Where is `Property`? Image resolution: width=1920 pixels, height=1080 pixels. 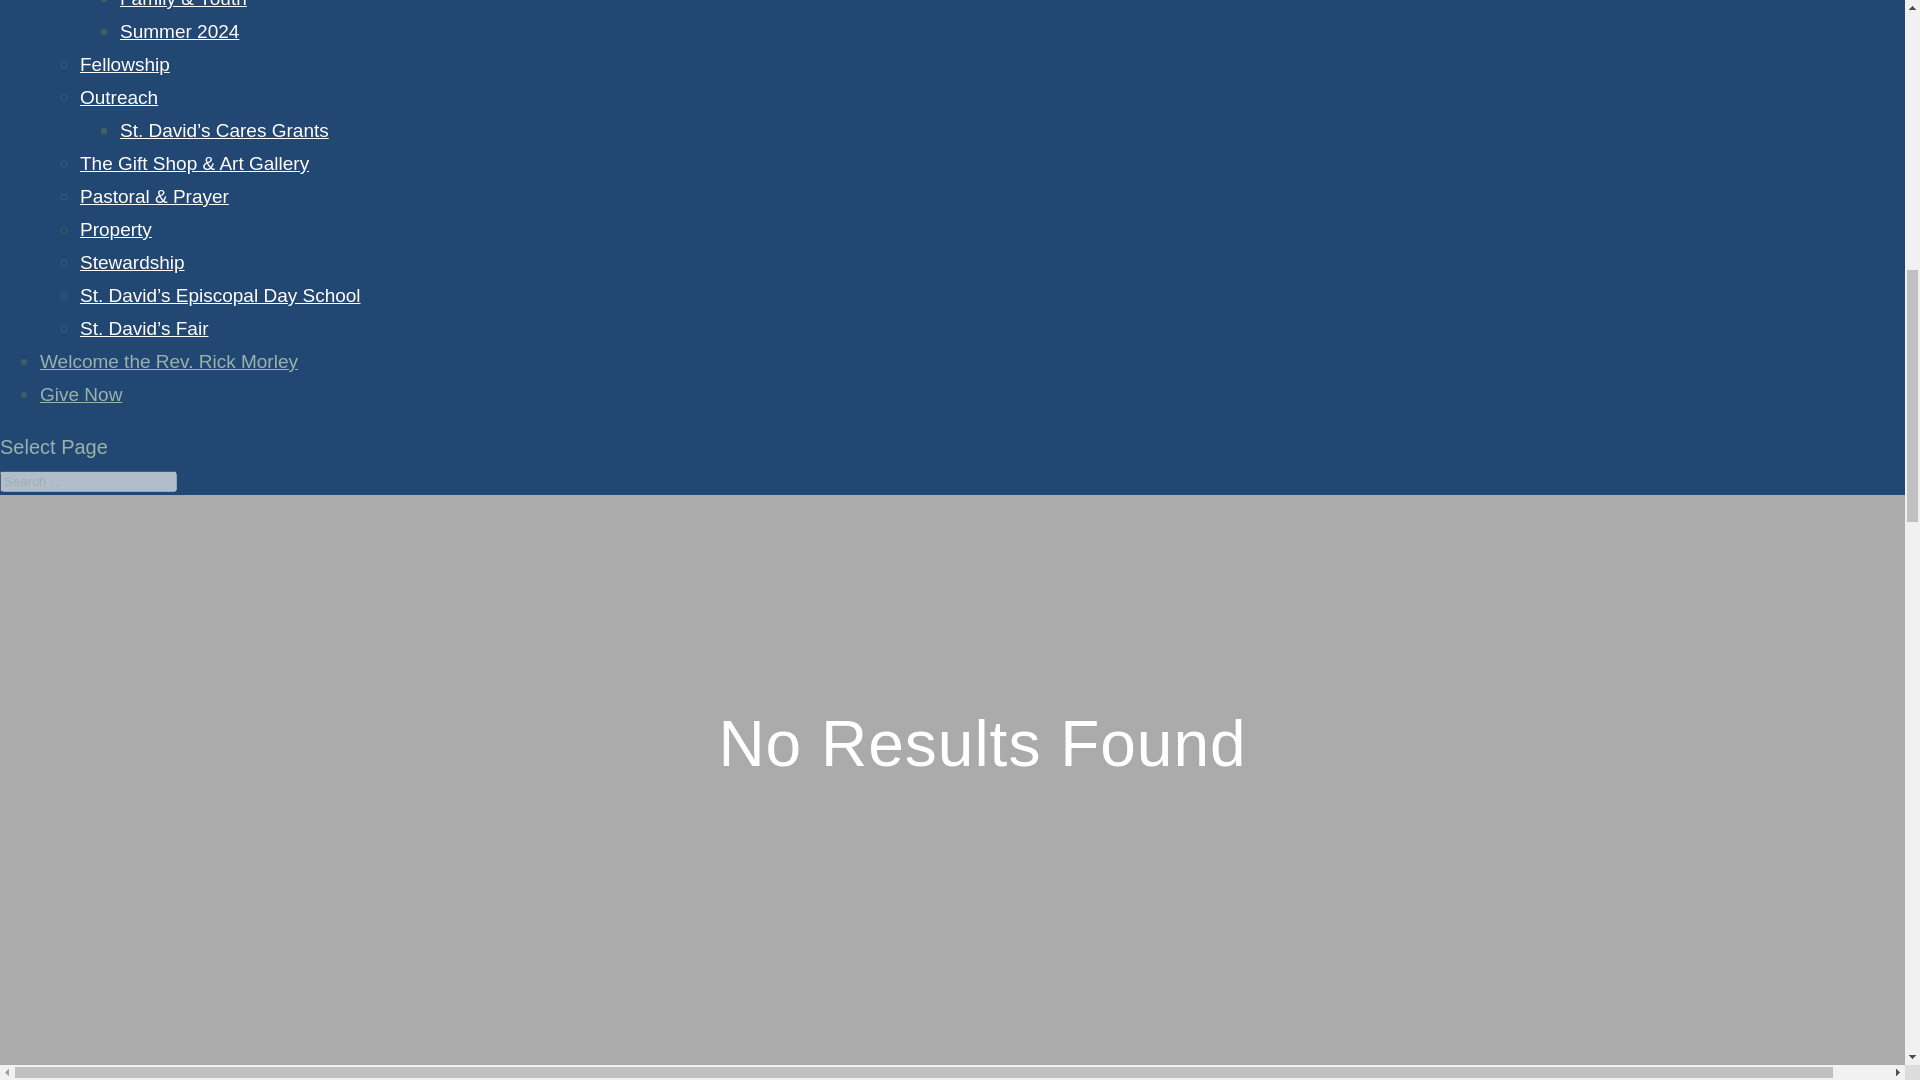 Property is located at coordinates (116, 229).